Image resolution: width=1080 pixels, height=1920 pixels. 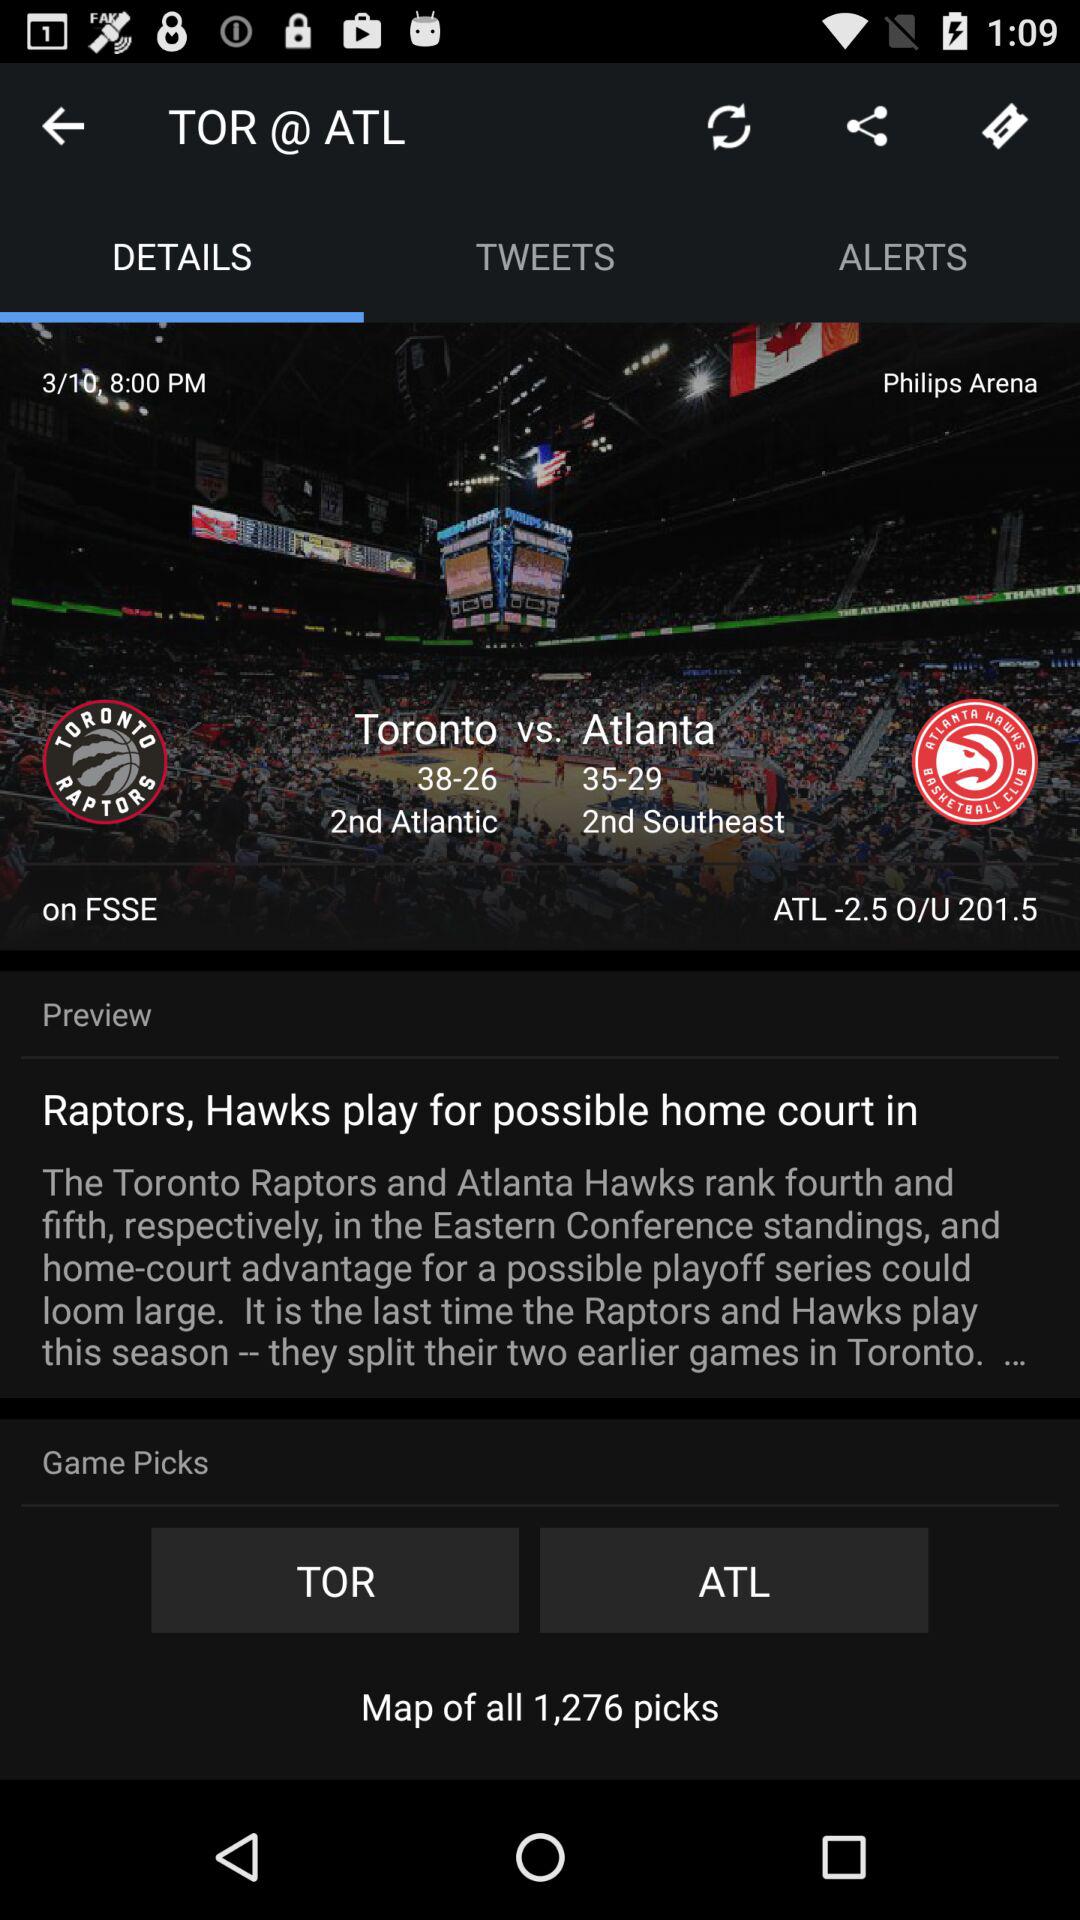 What do you see at coordinates (105, 762) in the screenshot?
I see `click on toronto raptors logo above on fsse` at bounding box center [105, 762].